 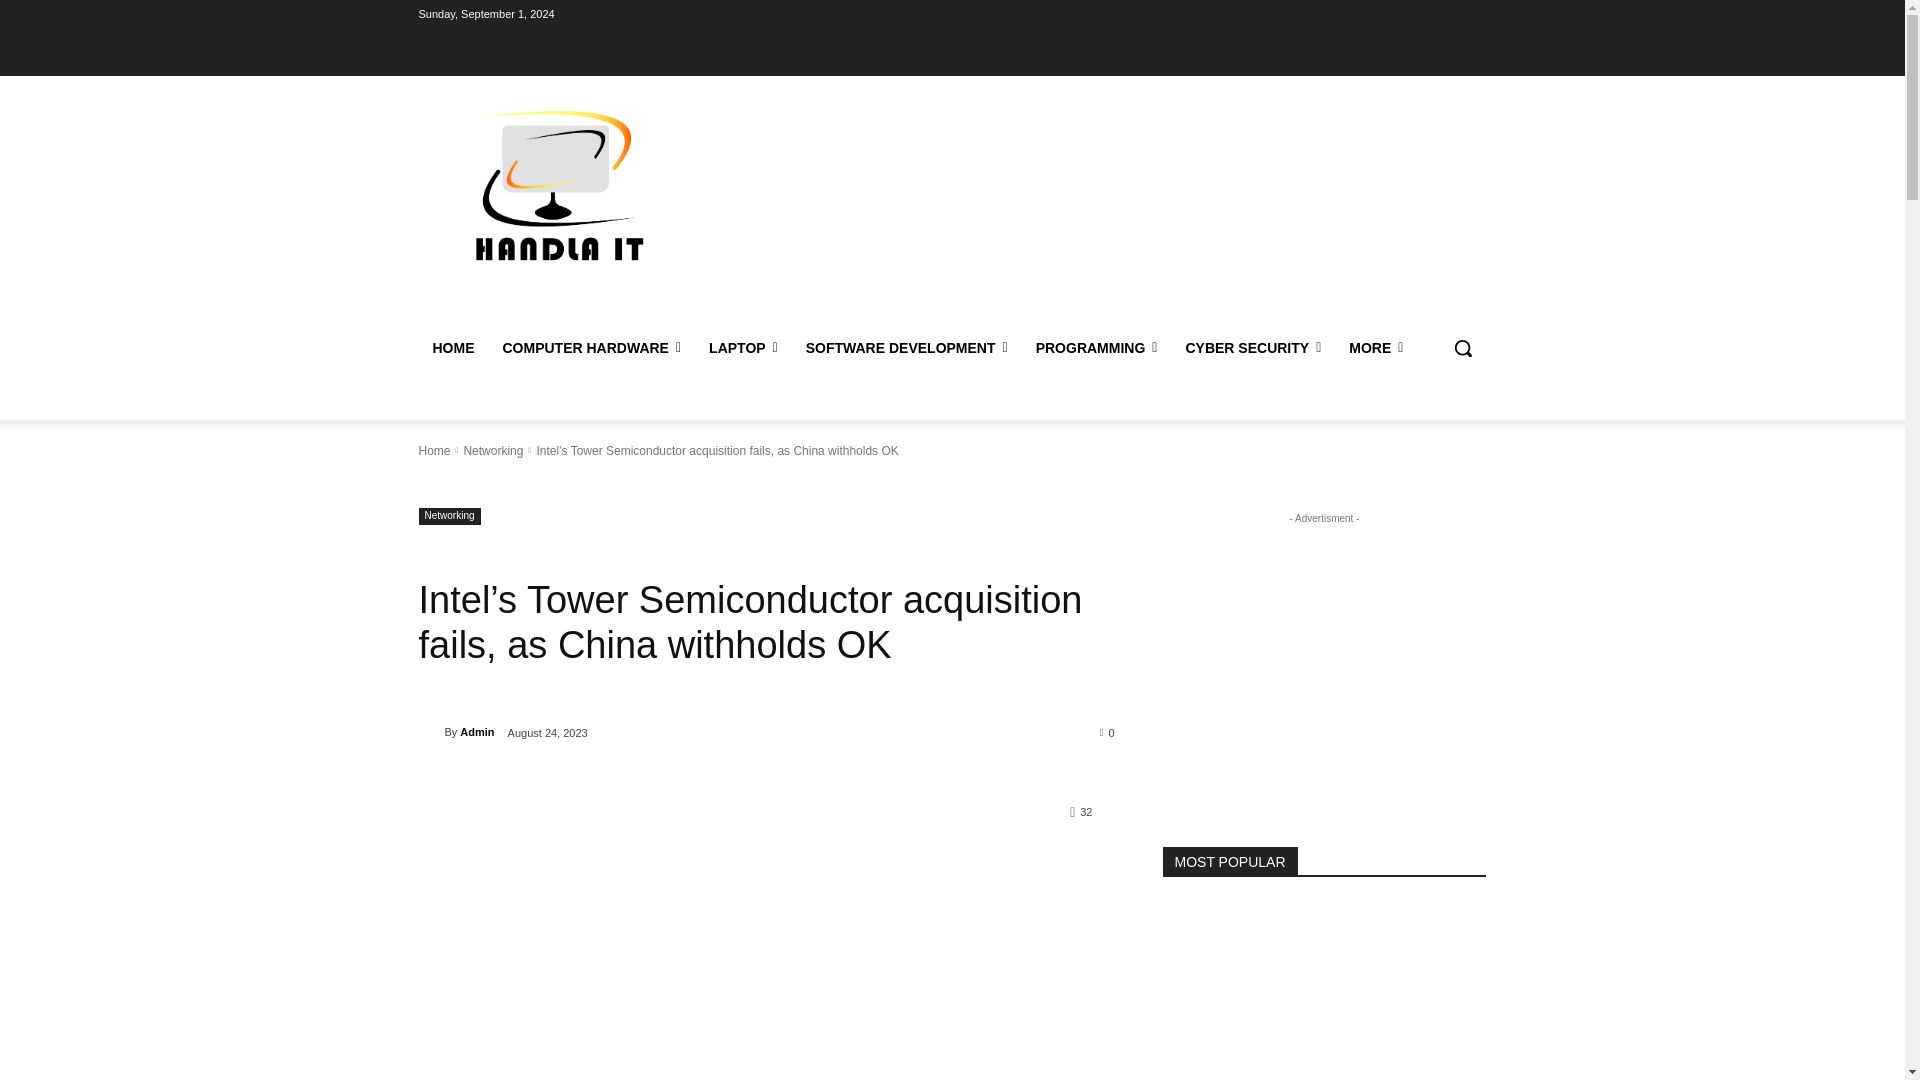 I want to click on HOME, so click(x=452, y=348).